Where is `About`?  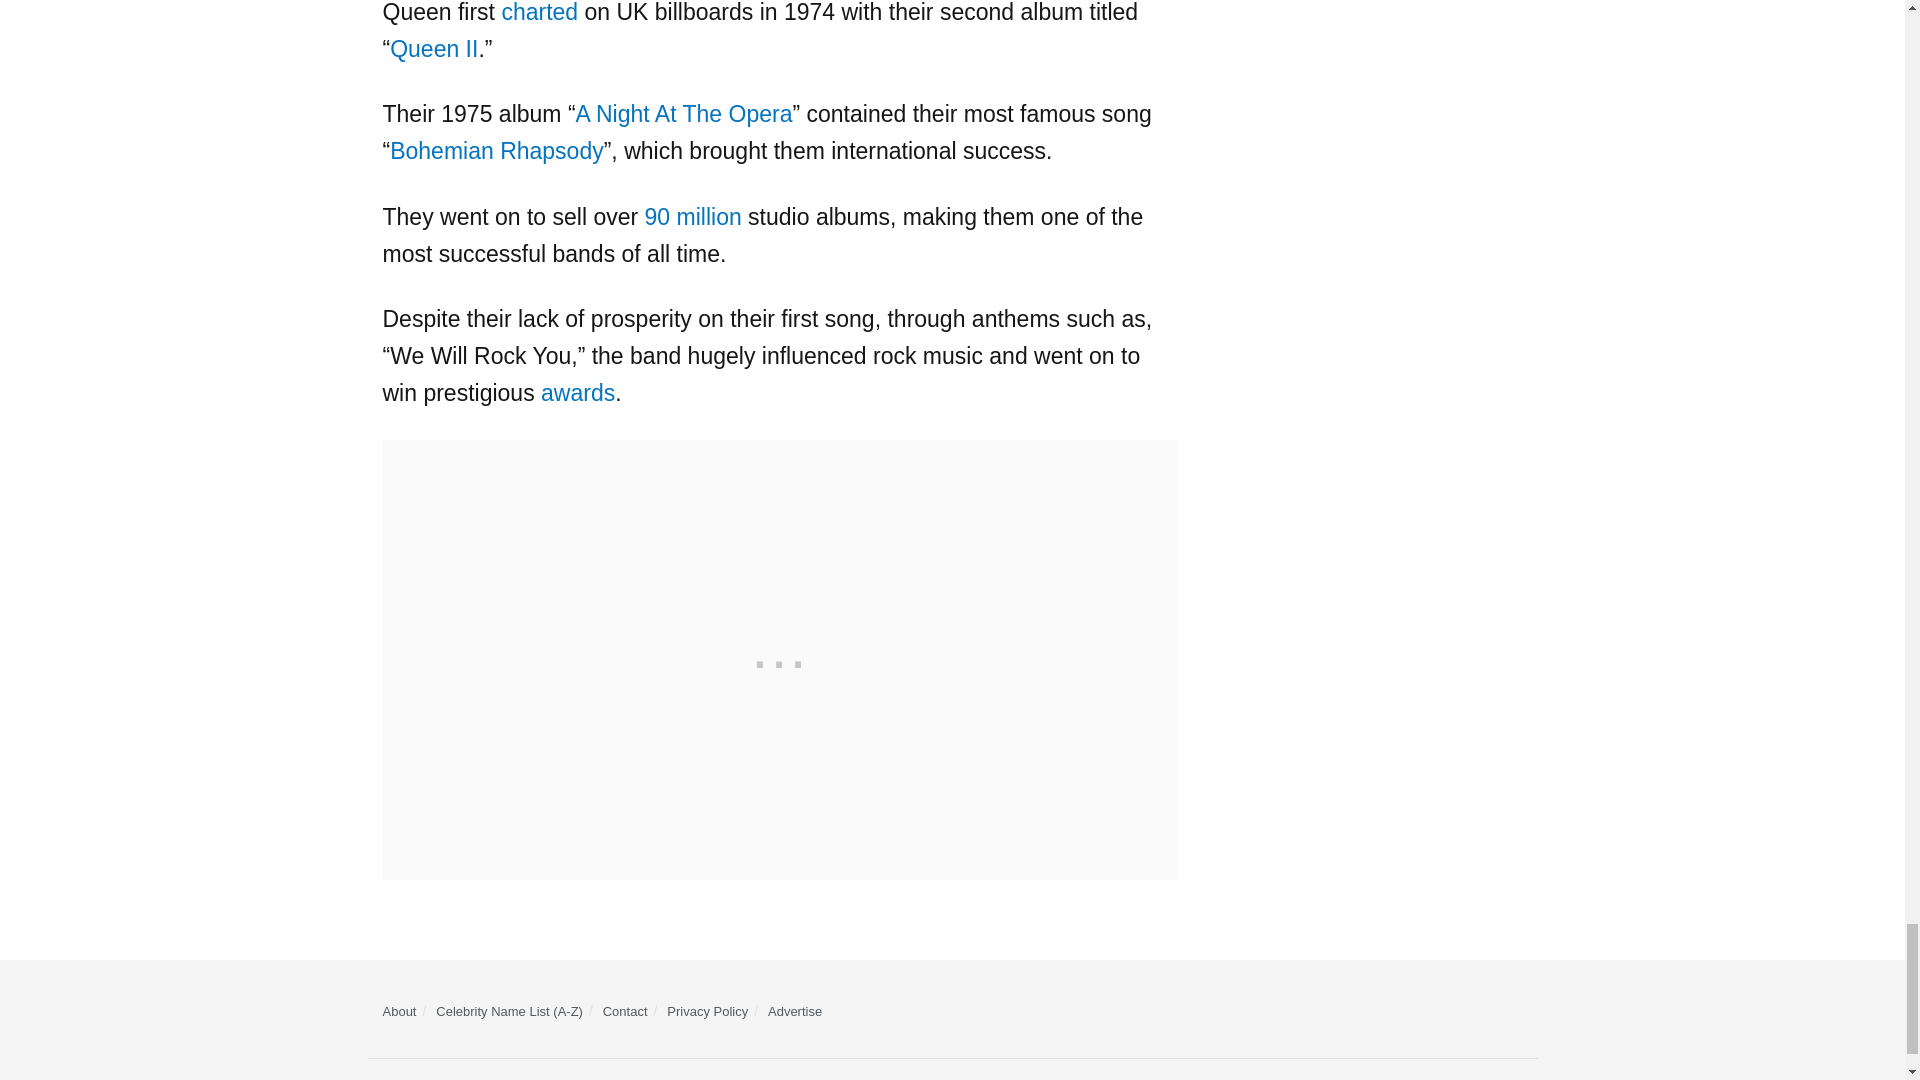 About is located at coordinates (399, 1012).